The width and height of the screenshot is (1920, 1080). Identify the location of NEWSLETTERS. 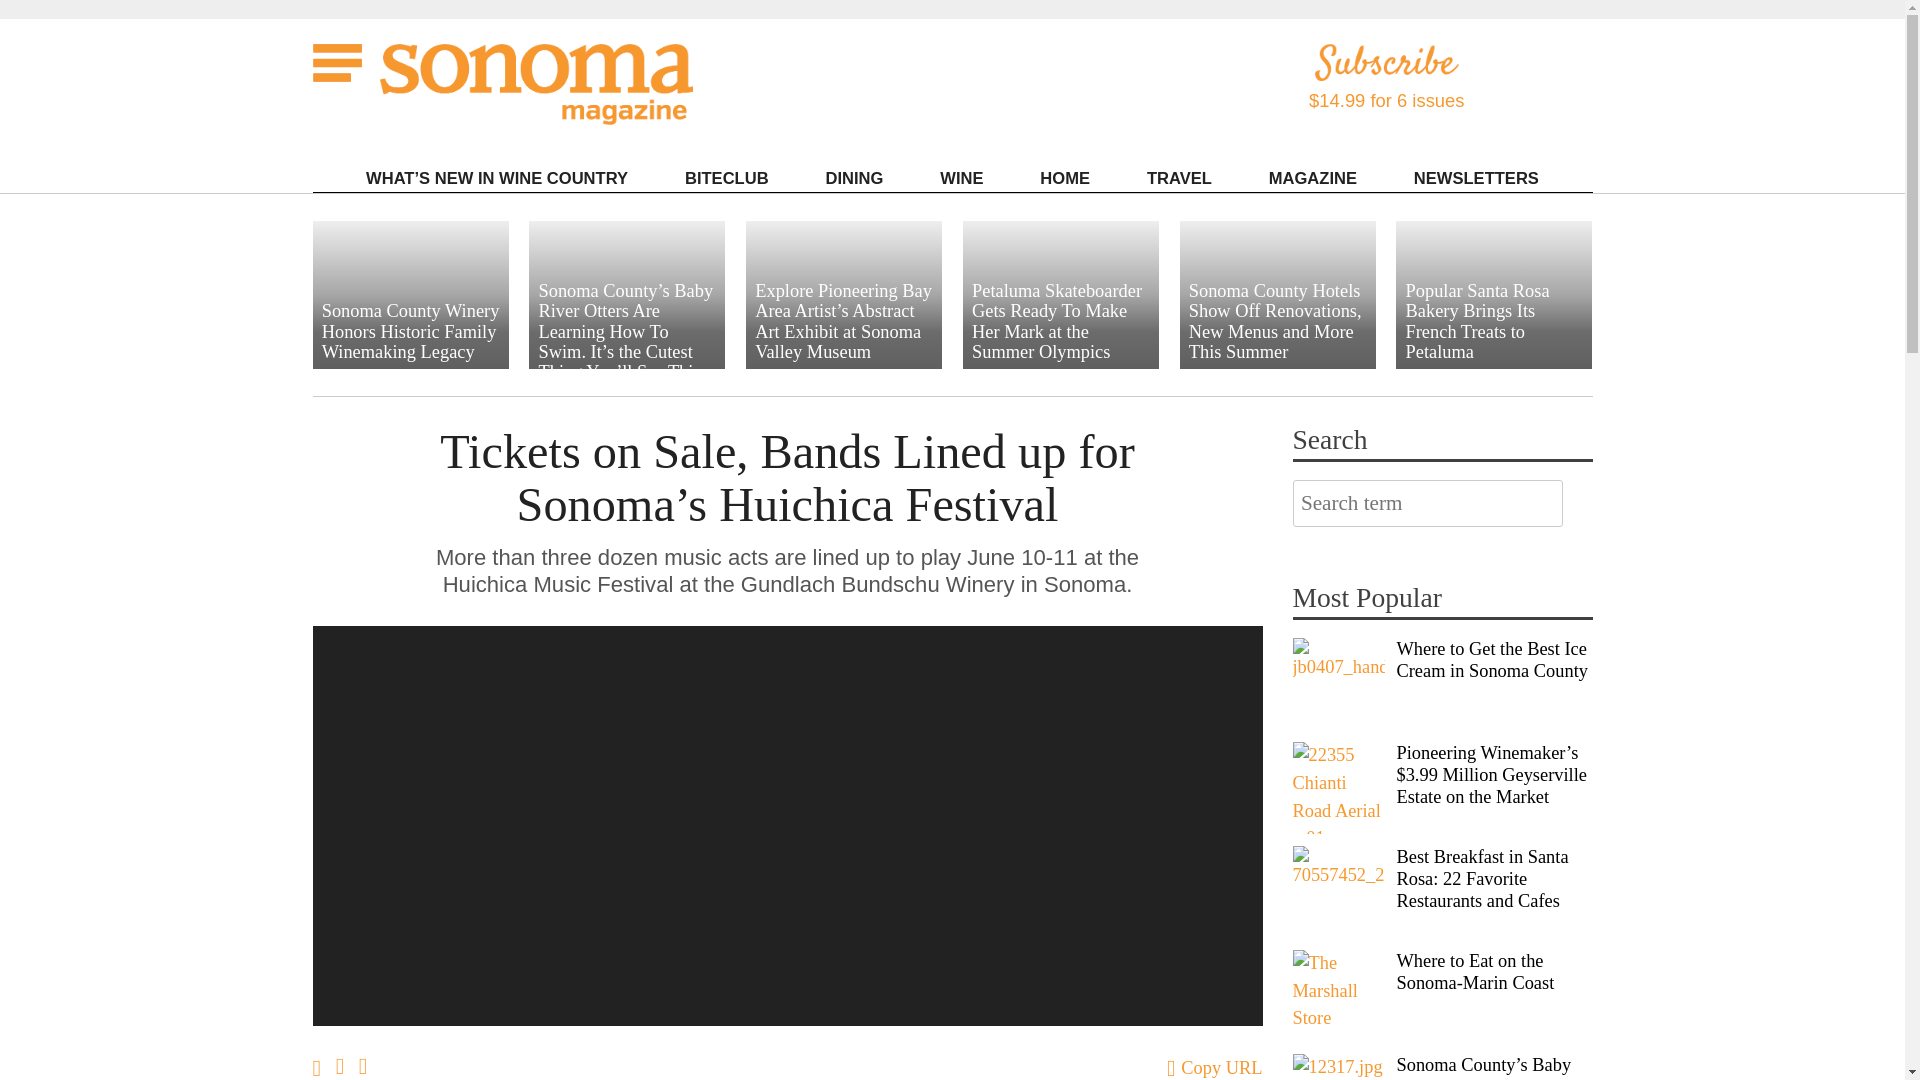
(1477, 178).